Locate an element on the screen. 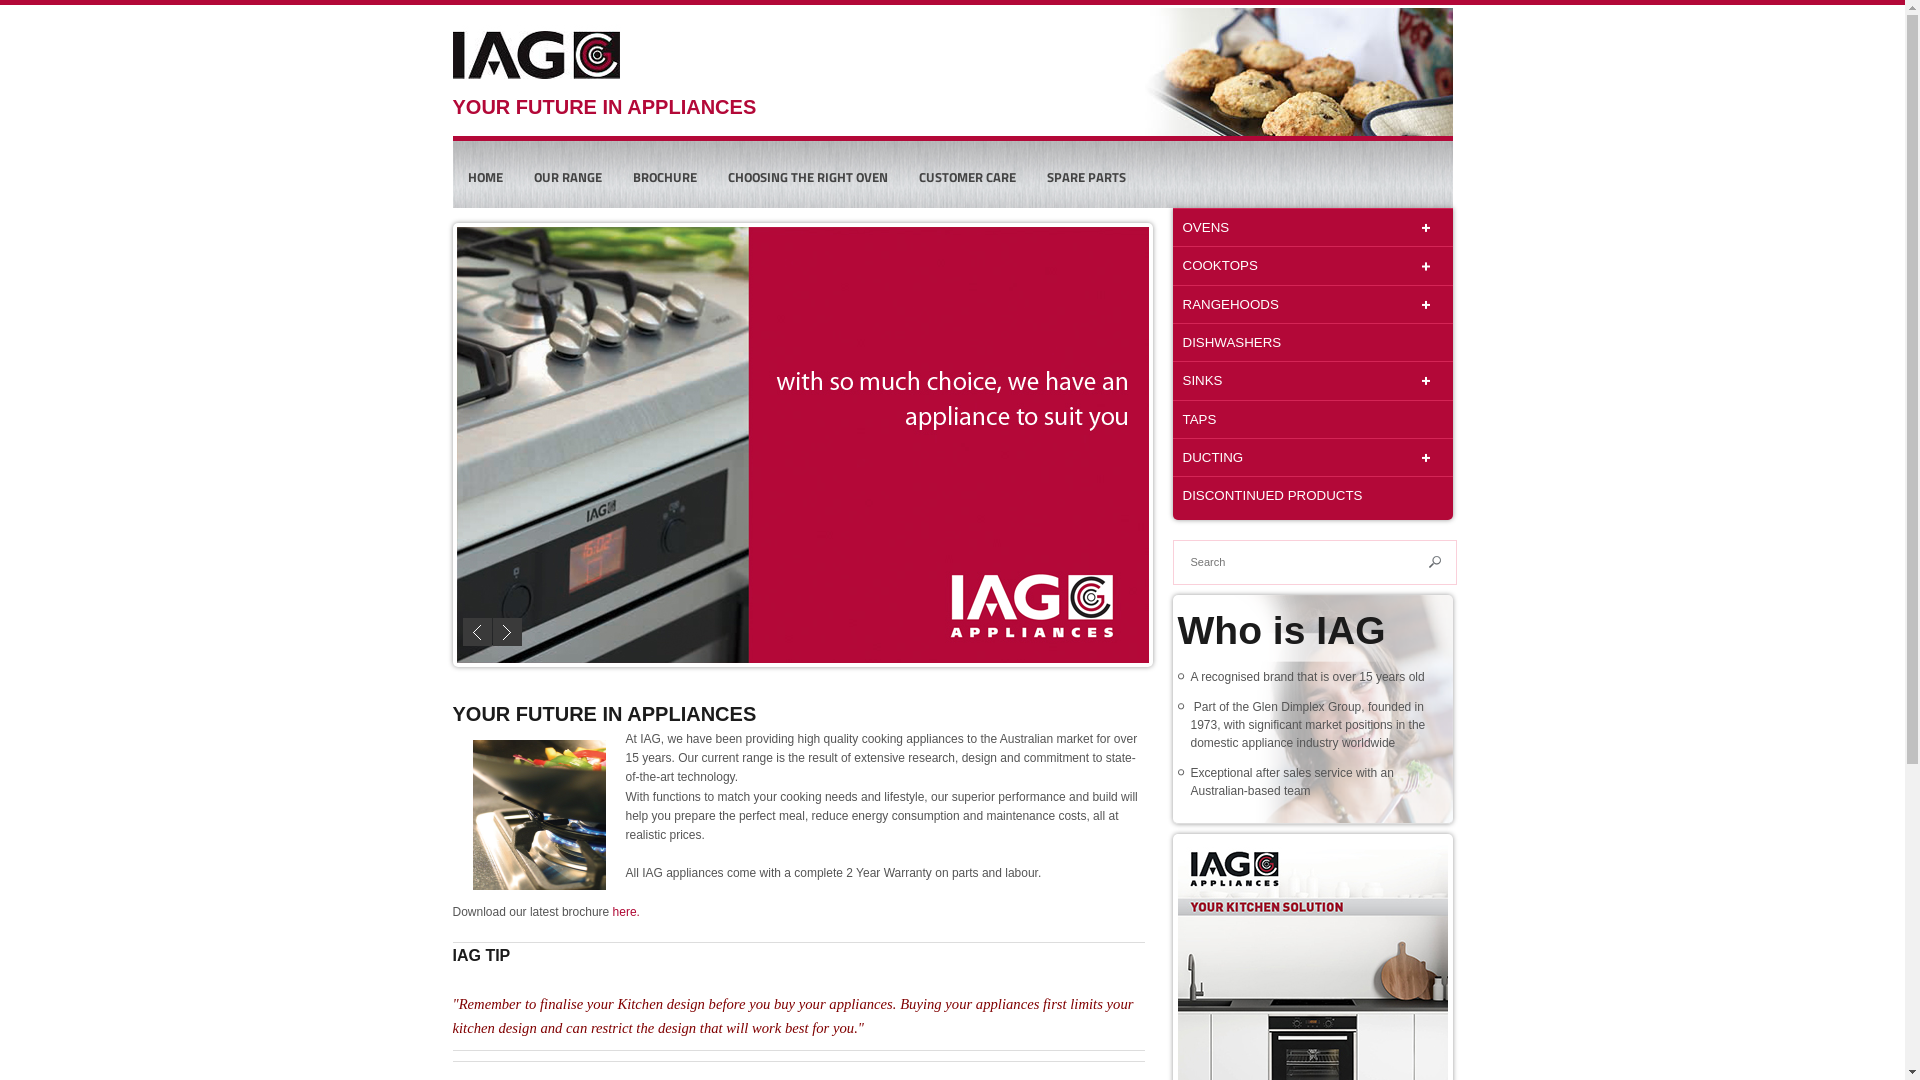 This screenshot has height=1080, width=1920. DISHWASHERS is located at coordinates (1312, 342).